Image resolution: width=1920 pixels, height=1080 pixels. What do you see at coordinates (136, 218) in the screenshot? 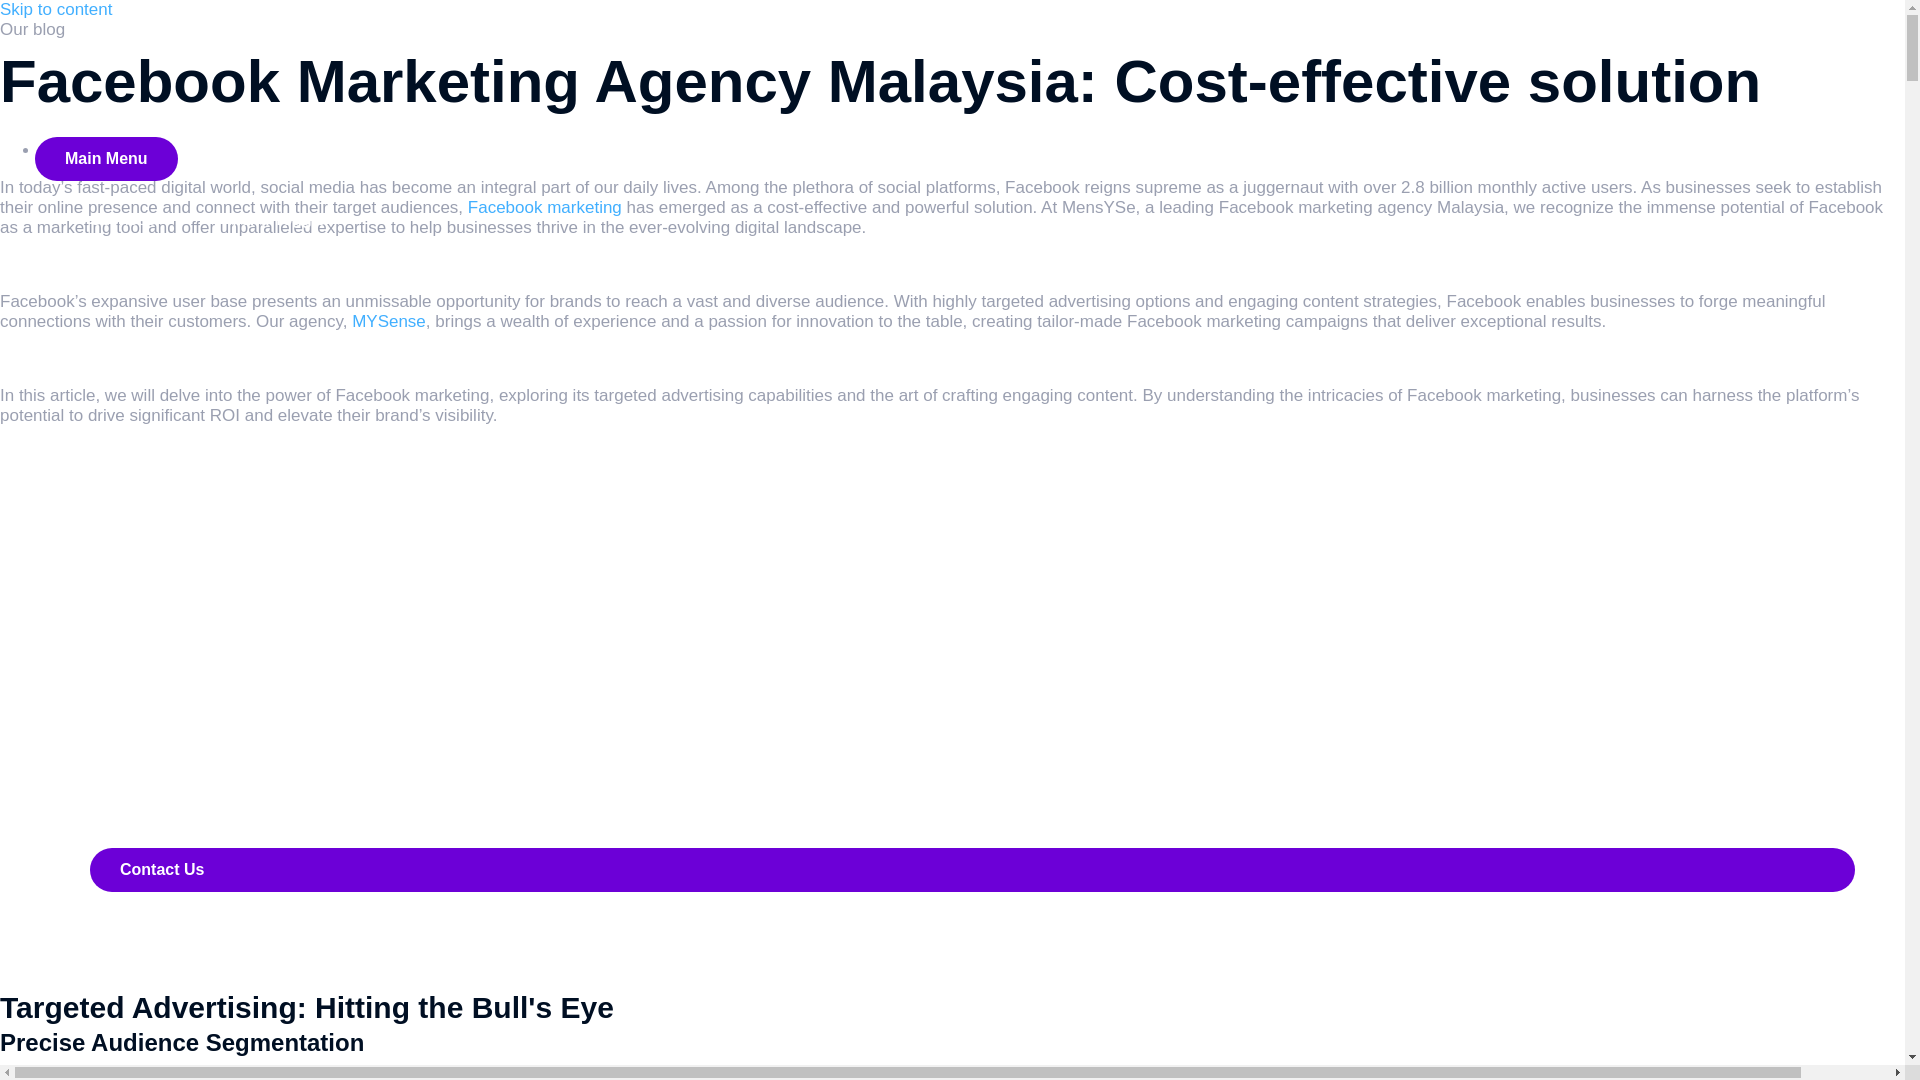
I see `Services` at bounding box center [136, 218].